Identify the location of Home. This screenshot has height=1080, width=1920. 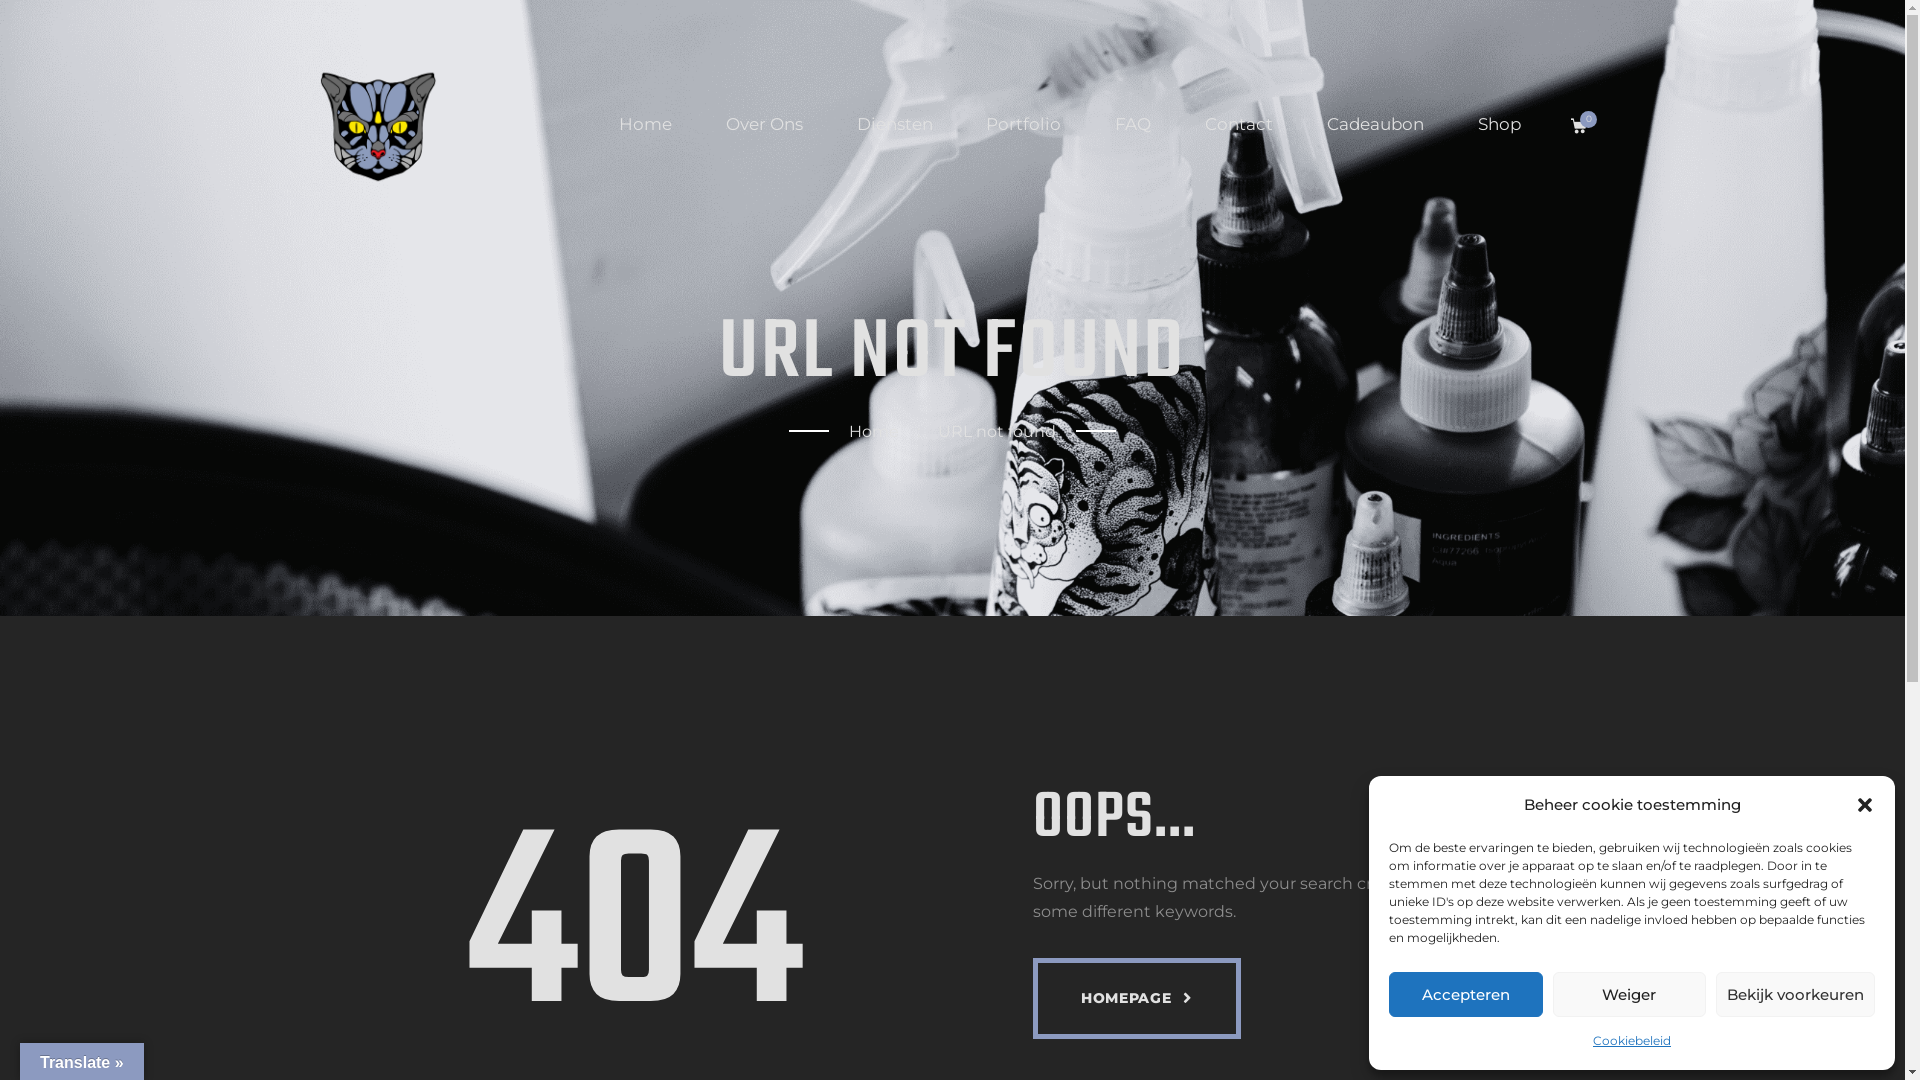
(874, 432).